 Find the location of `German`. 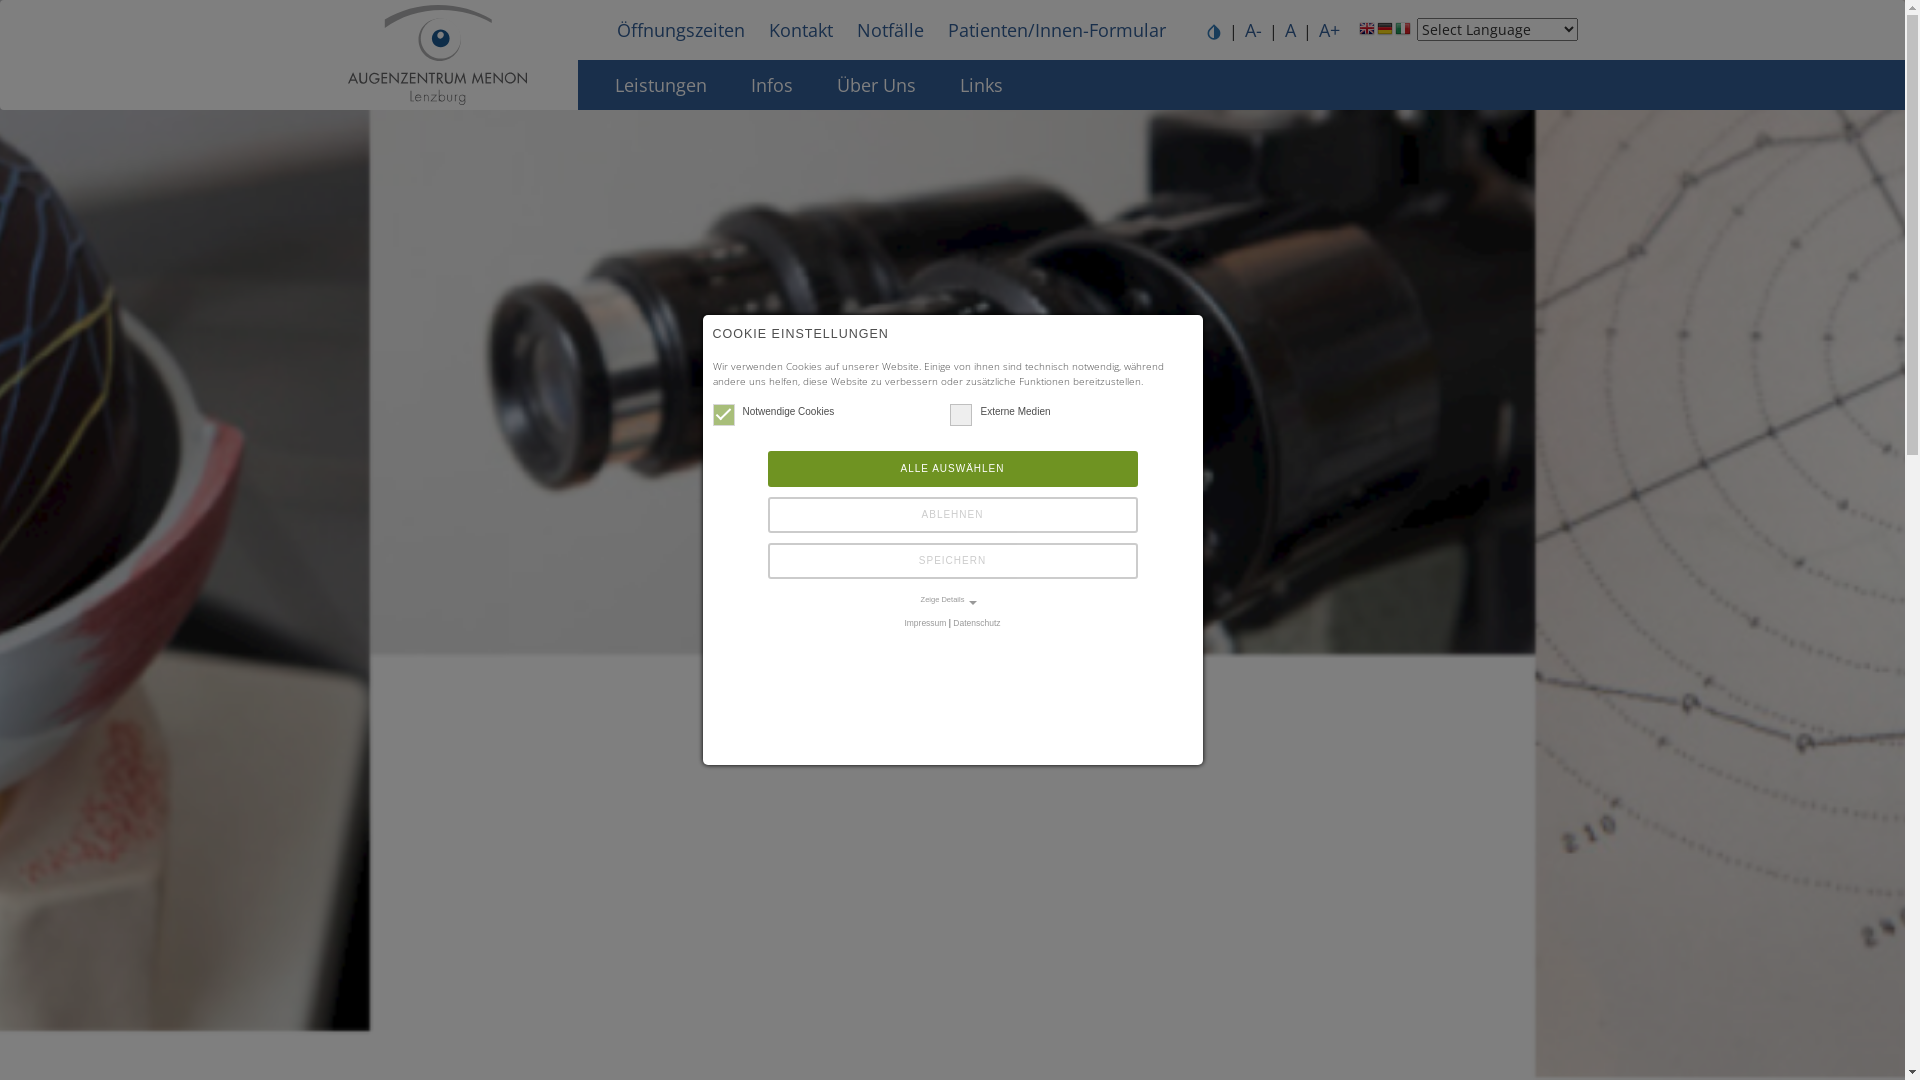

German is located at coordinates (1385, 33).